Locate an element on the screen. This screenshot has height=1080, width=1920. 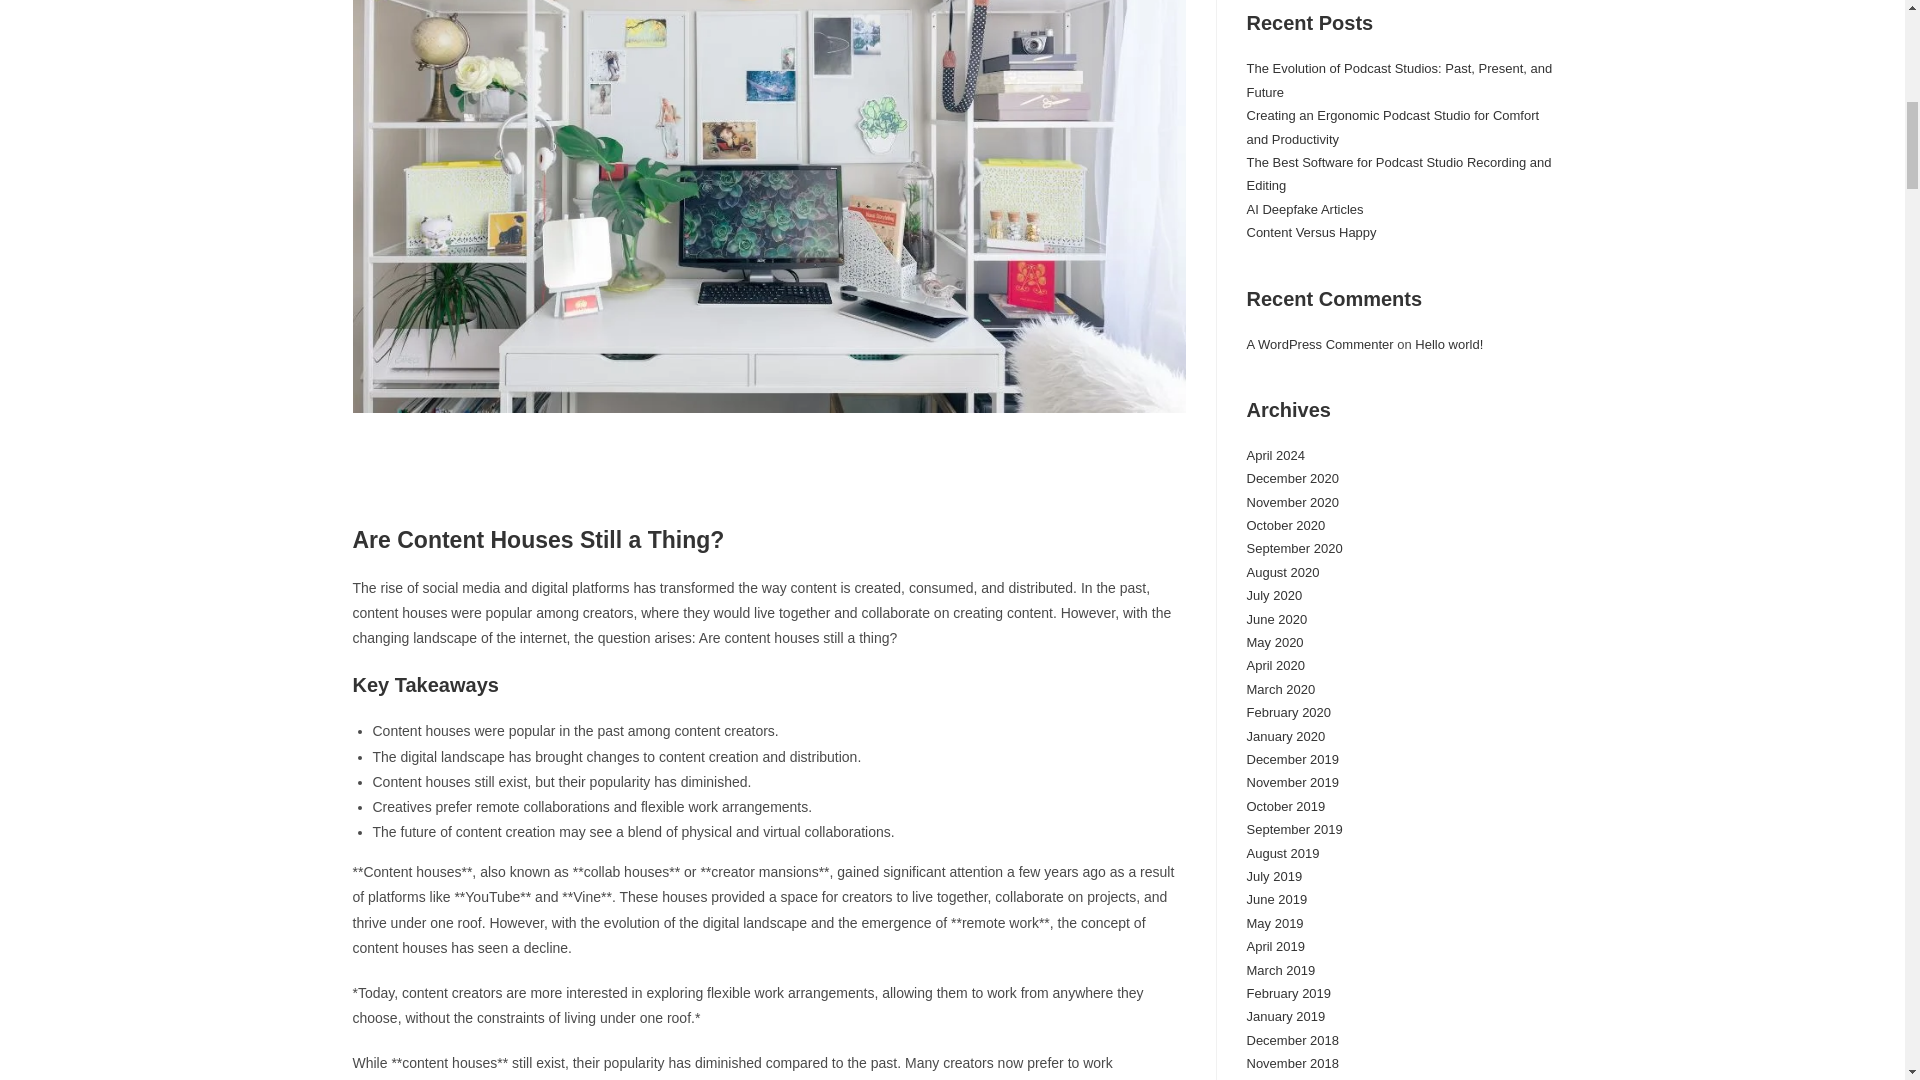
September 2019 is located at coordinates (1294, 829).